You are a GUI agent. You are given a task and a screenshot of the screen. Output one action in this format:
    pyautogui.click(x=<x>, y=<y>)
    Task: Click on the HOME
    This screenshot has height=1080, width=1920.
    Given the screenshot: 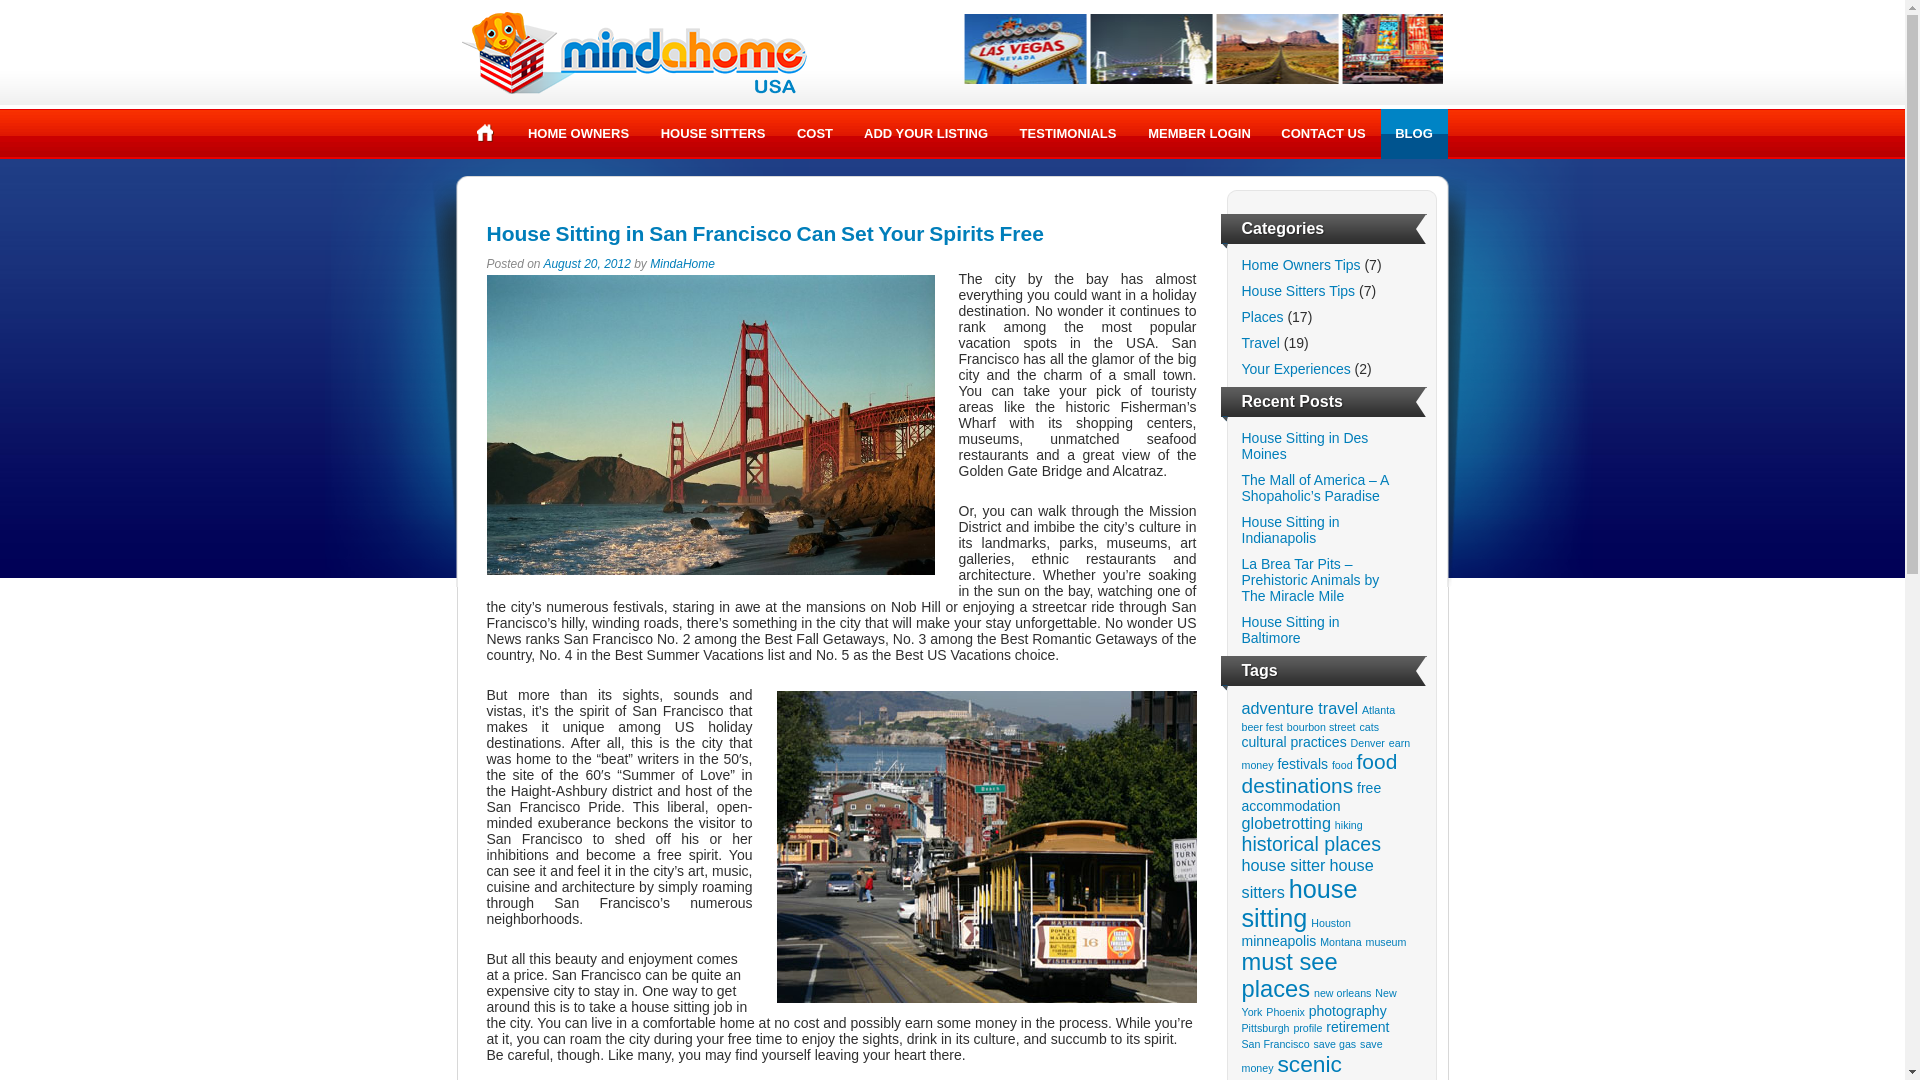 What is the action you would take?
    pyautogui.click(x=485, y=132)
    